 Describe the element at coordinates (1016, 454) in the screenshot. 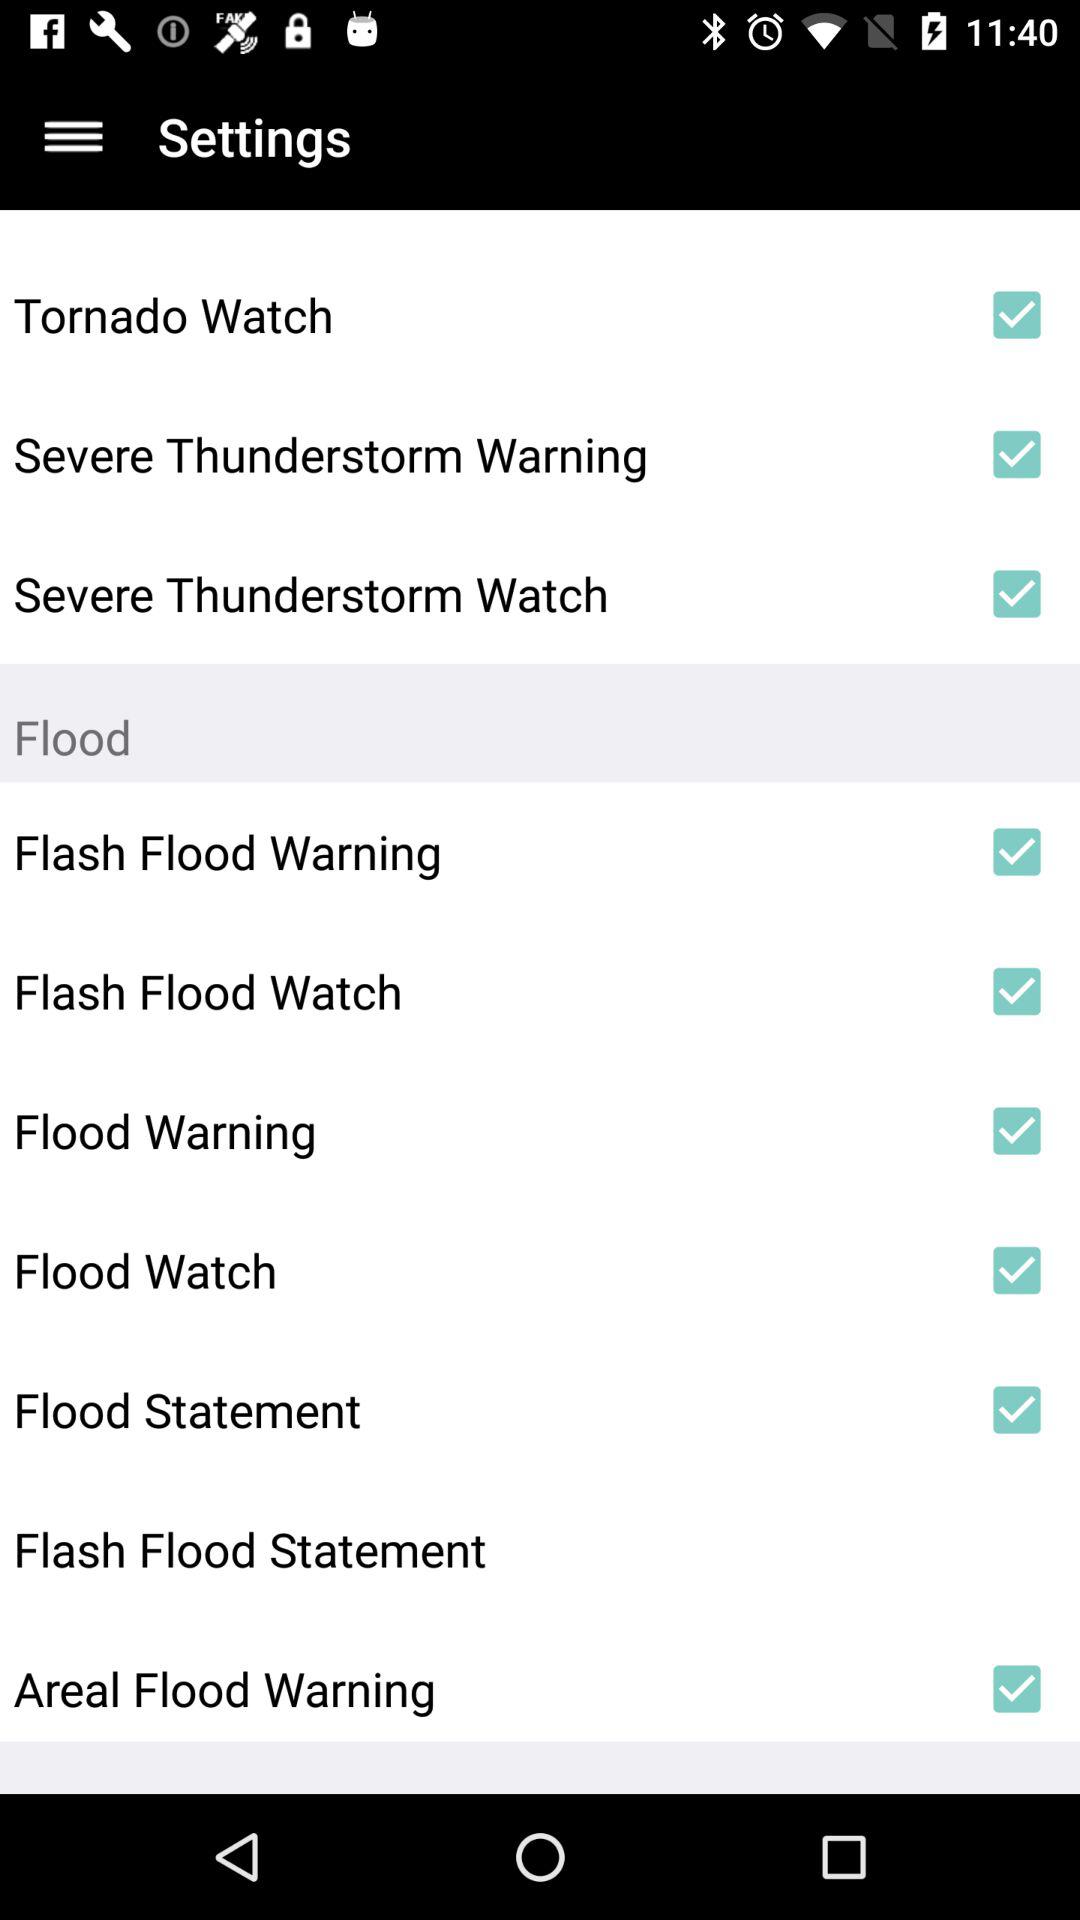

I see `click item next to severe thunderstorm warning` at that location.